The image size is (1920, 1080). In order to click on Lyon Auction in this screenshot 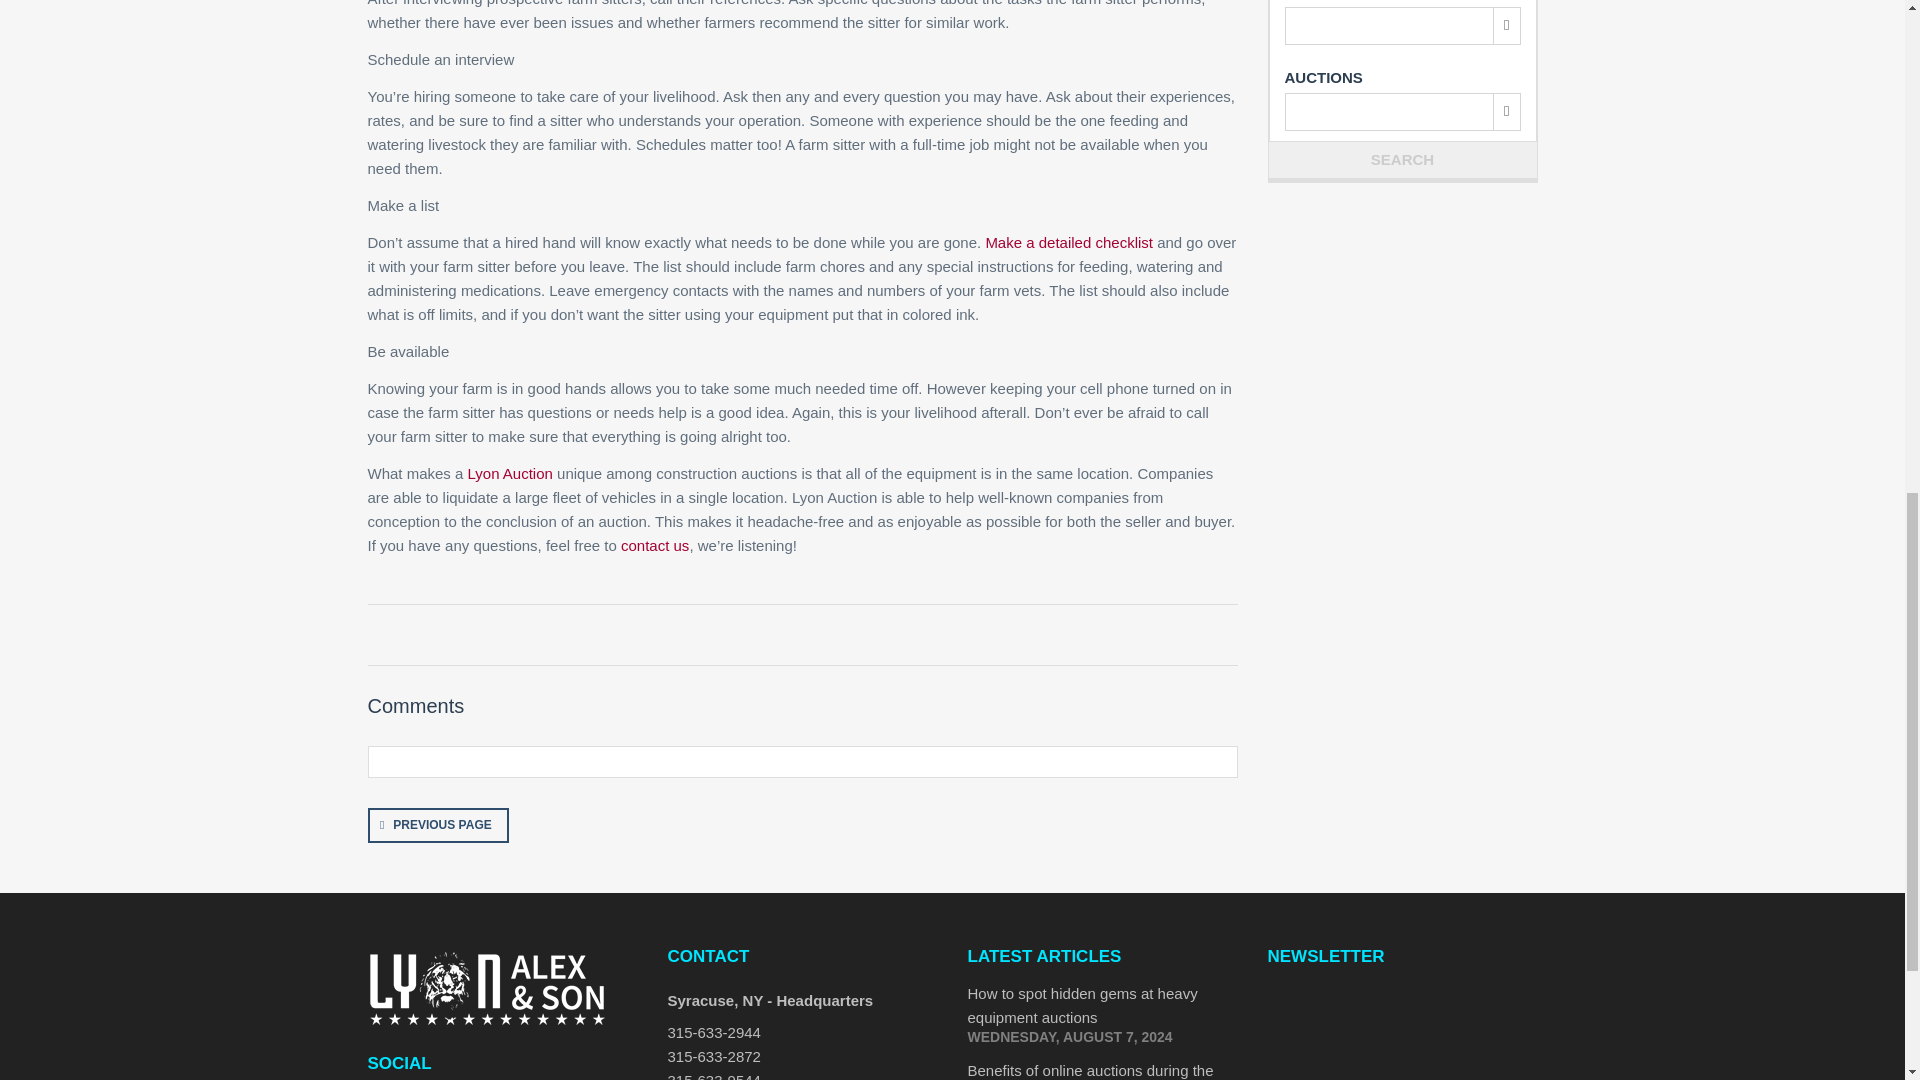, I will do `click(510, 473)`.